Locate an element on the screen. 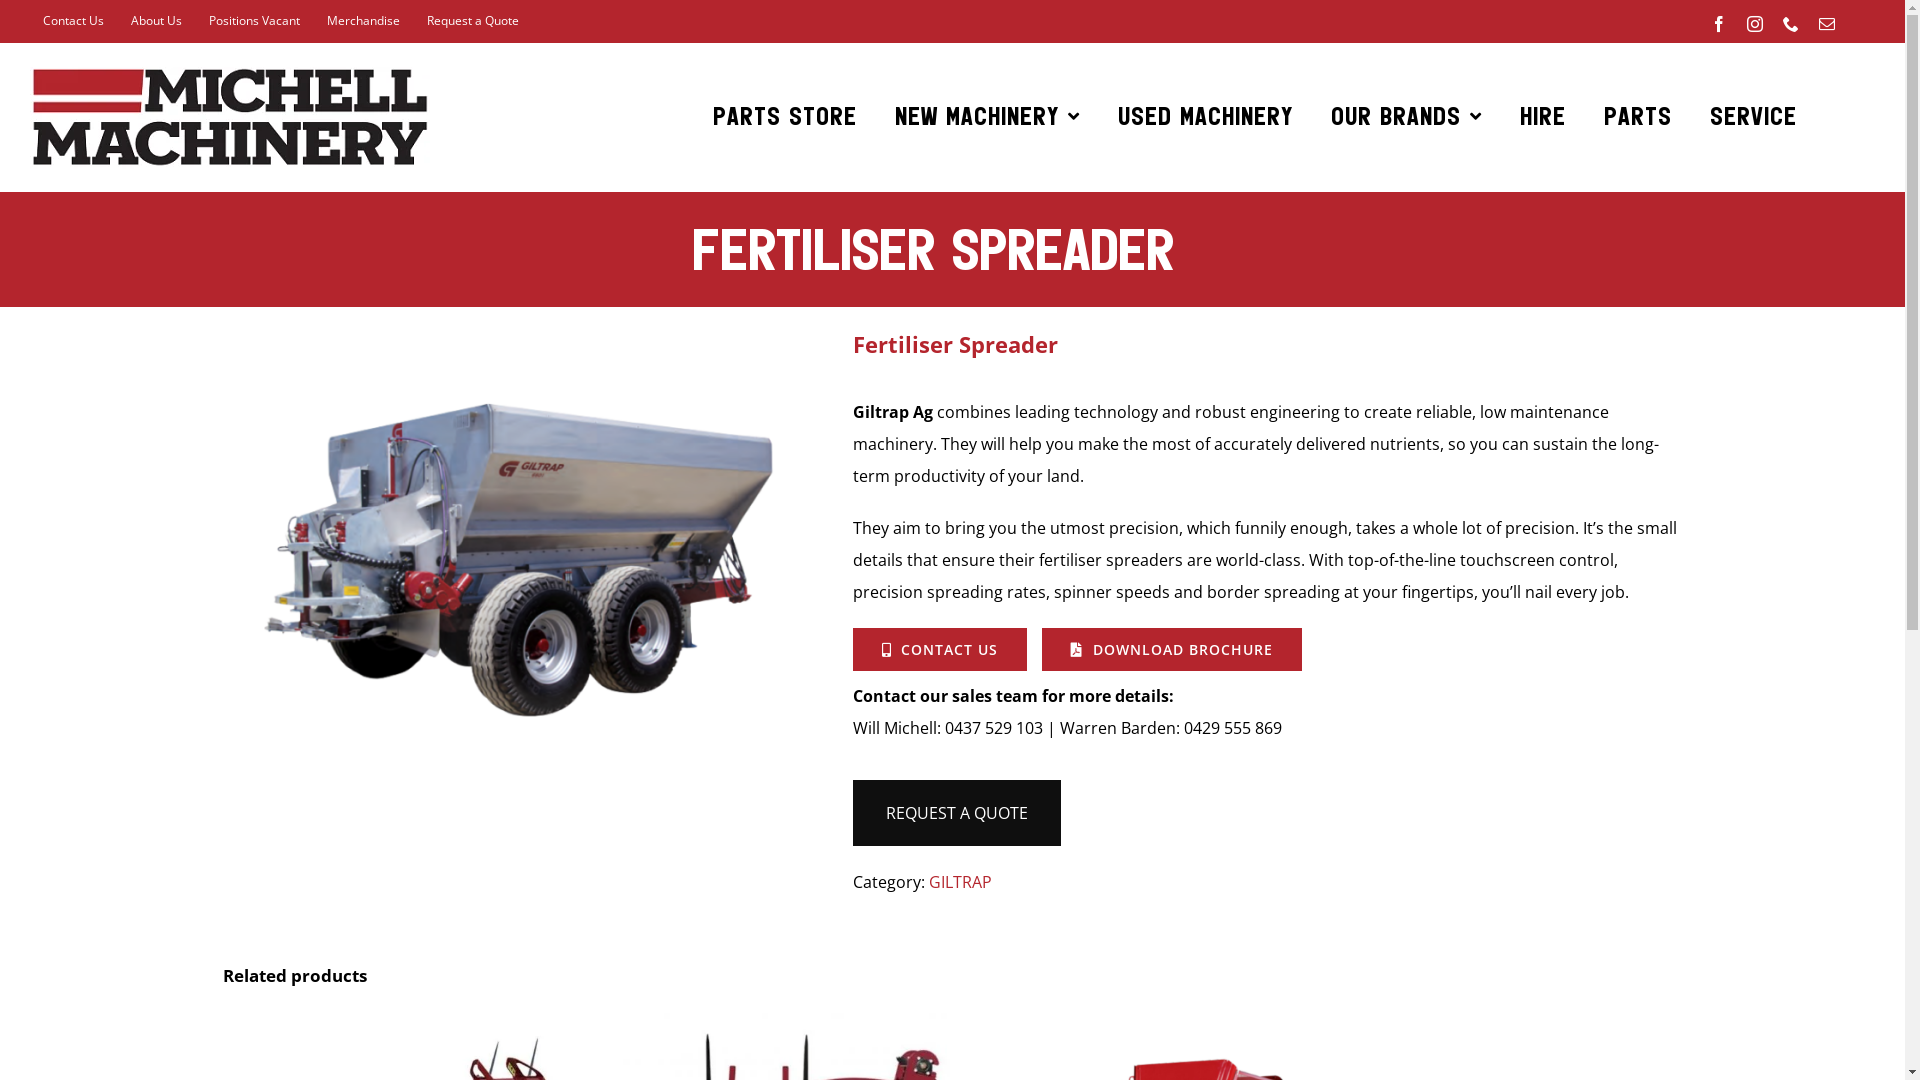 Image resolution: width=1920 pixels, height=1080 pixels. Merchandise is located at coordinates (364, 20).